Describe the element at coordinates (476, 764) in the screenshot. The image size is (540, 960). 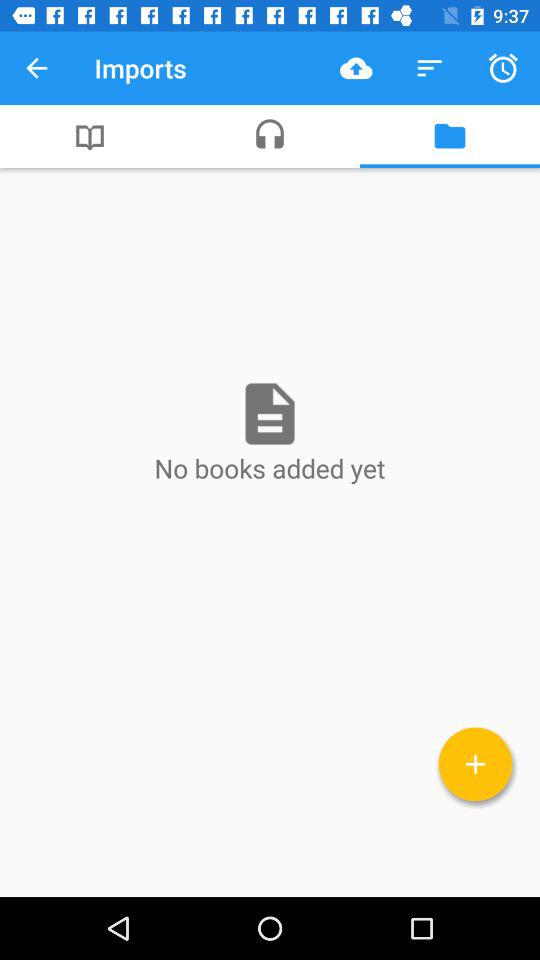
I see `add books` at that location.